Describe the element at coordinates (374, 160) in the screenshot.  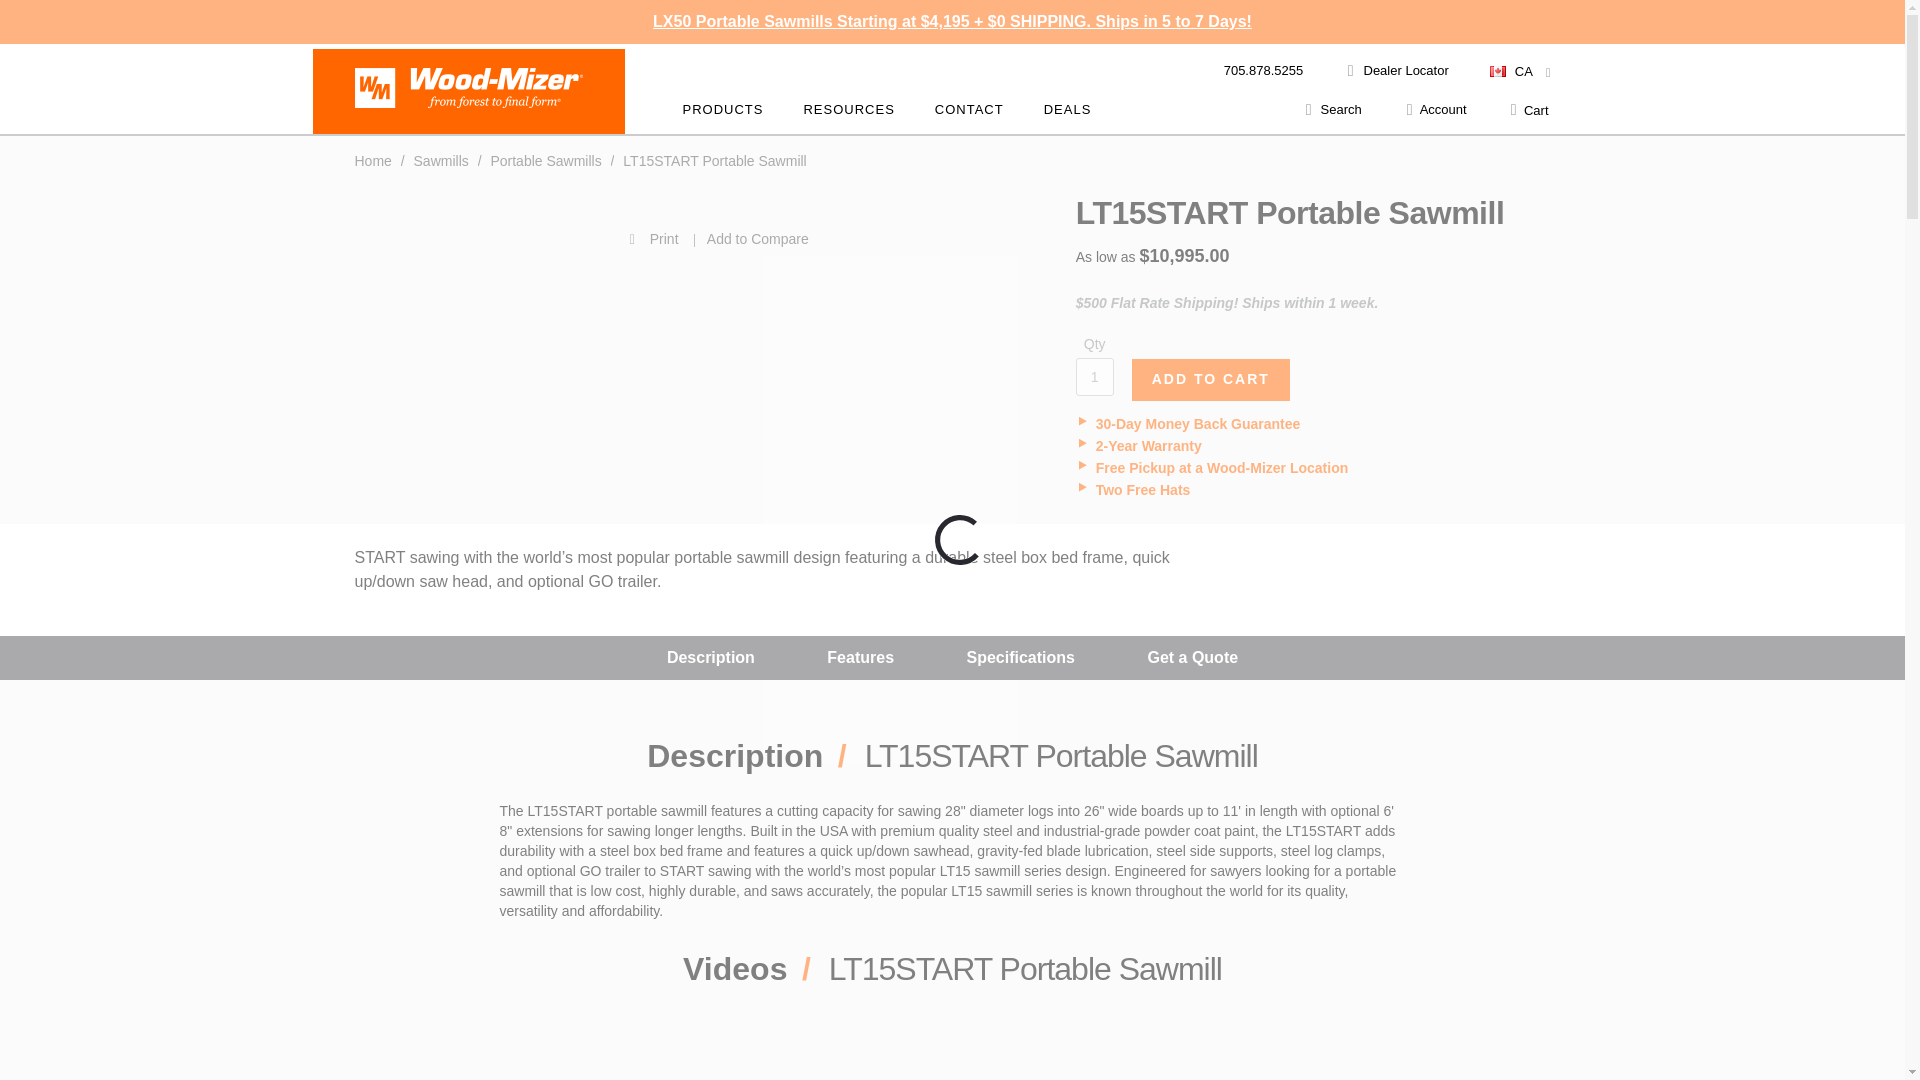
I see `Go to Home Page` at that location.